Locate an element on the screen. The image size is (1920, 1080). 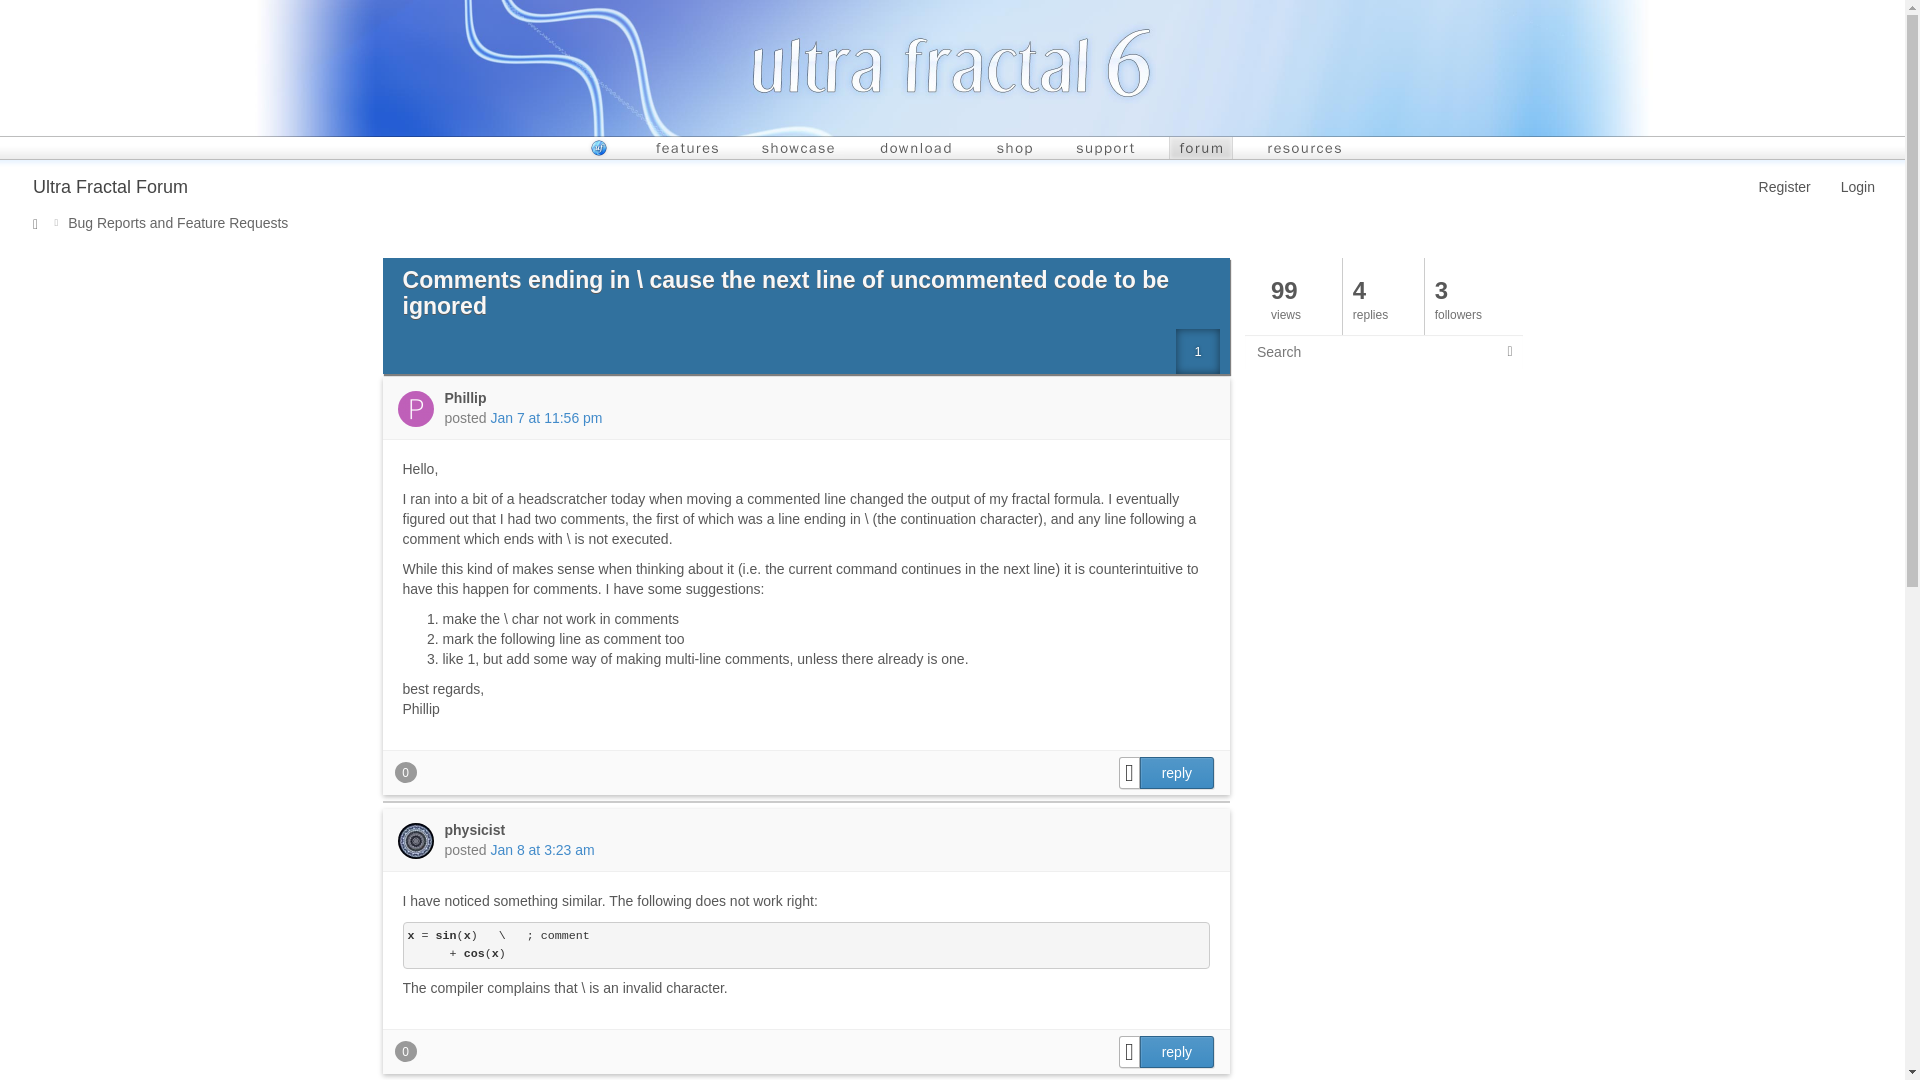
Register is located at coordinates (1784, 187).